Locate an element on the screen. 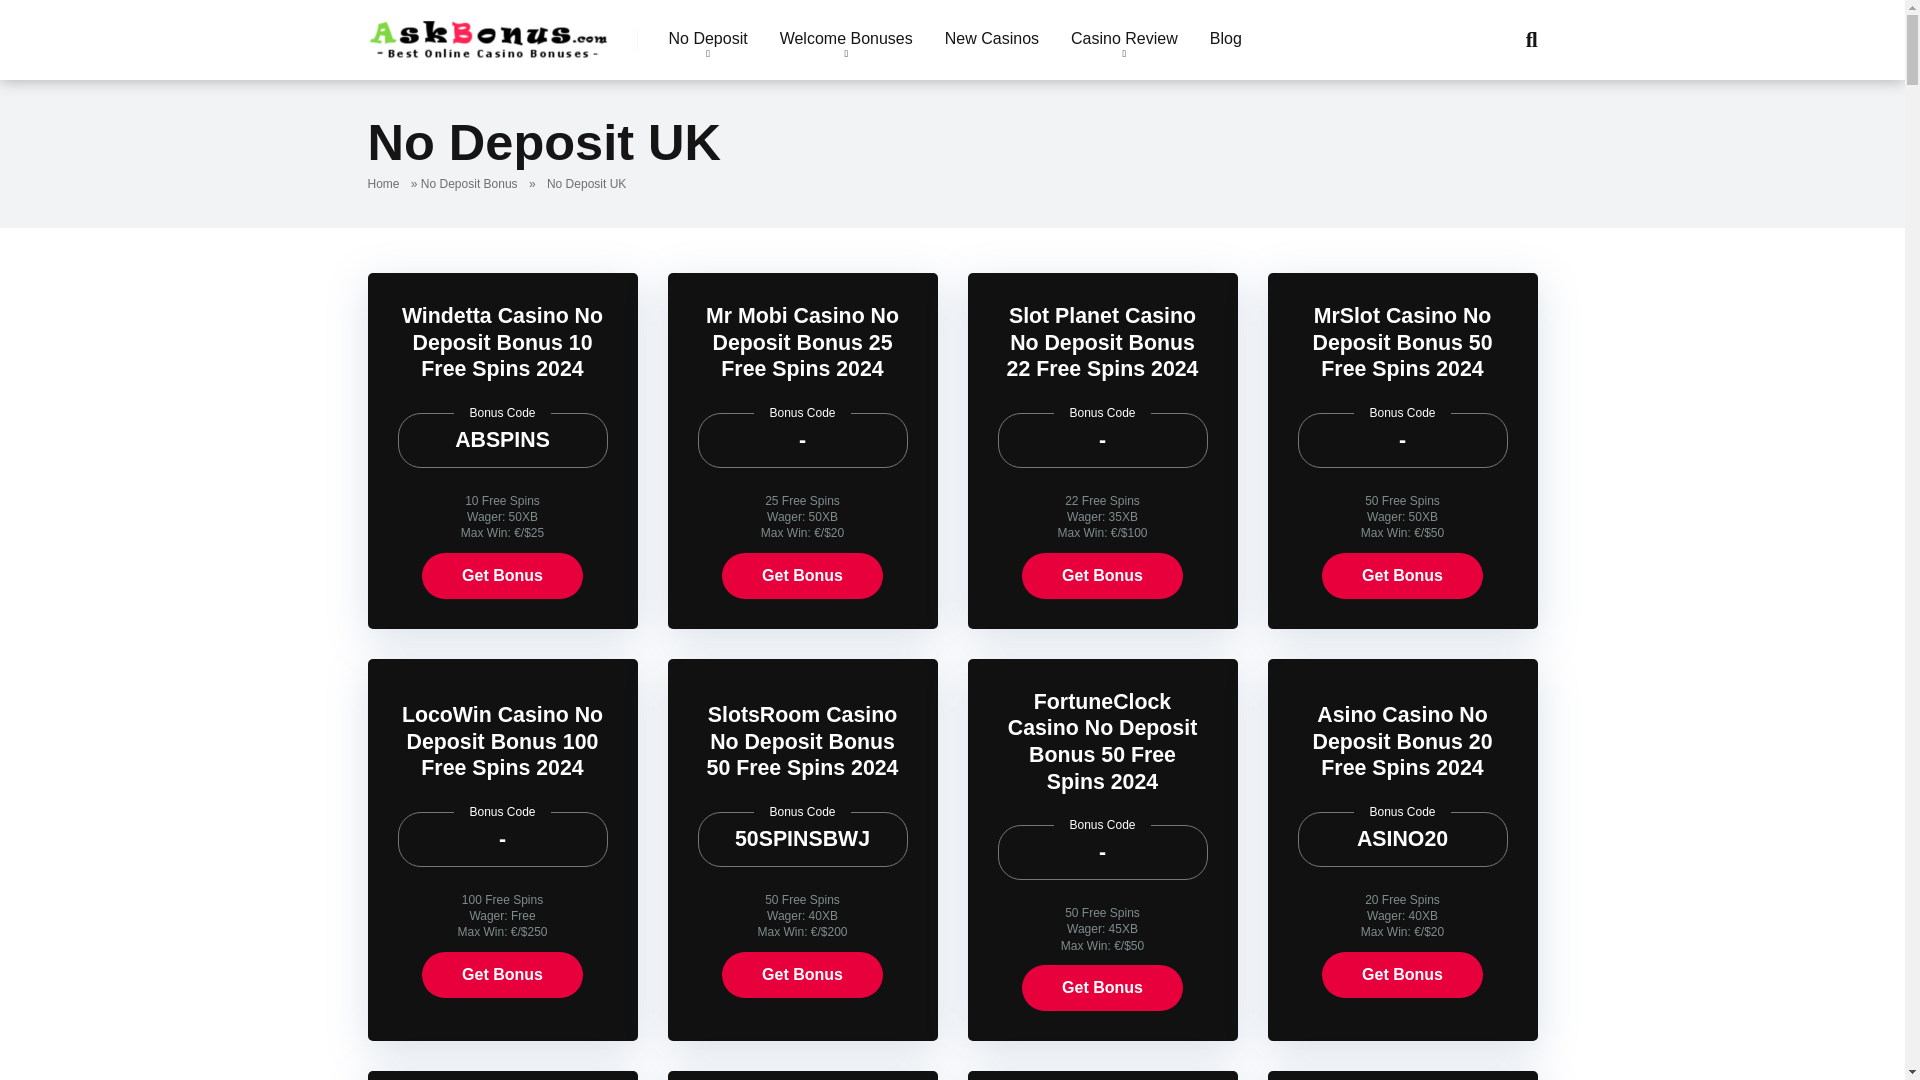  Mr Mobi Casino No Deposit Bonus 25 Free Spins 2024 is located at coordinates (802, 342).